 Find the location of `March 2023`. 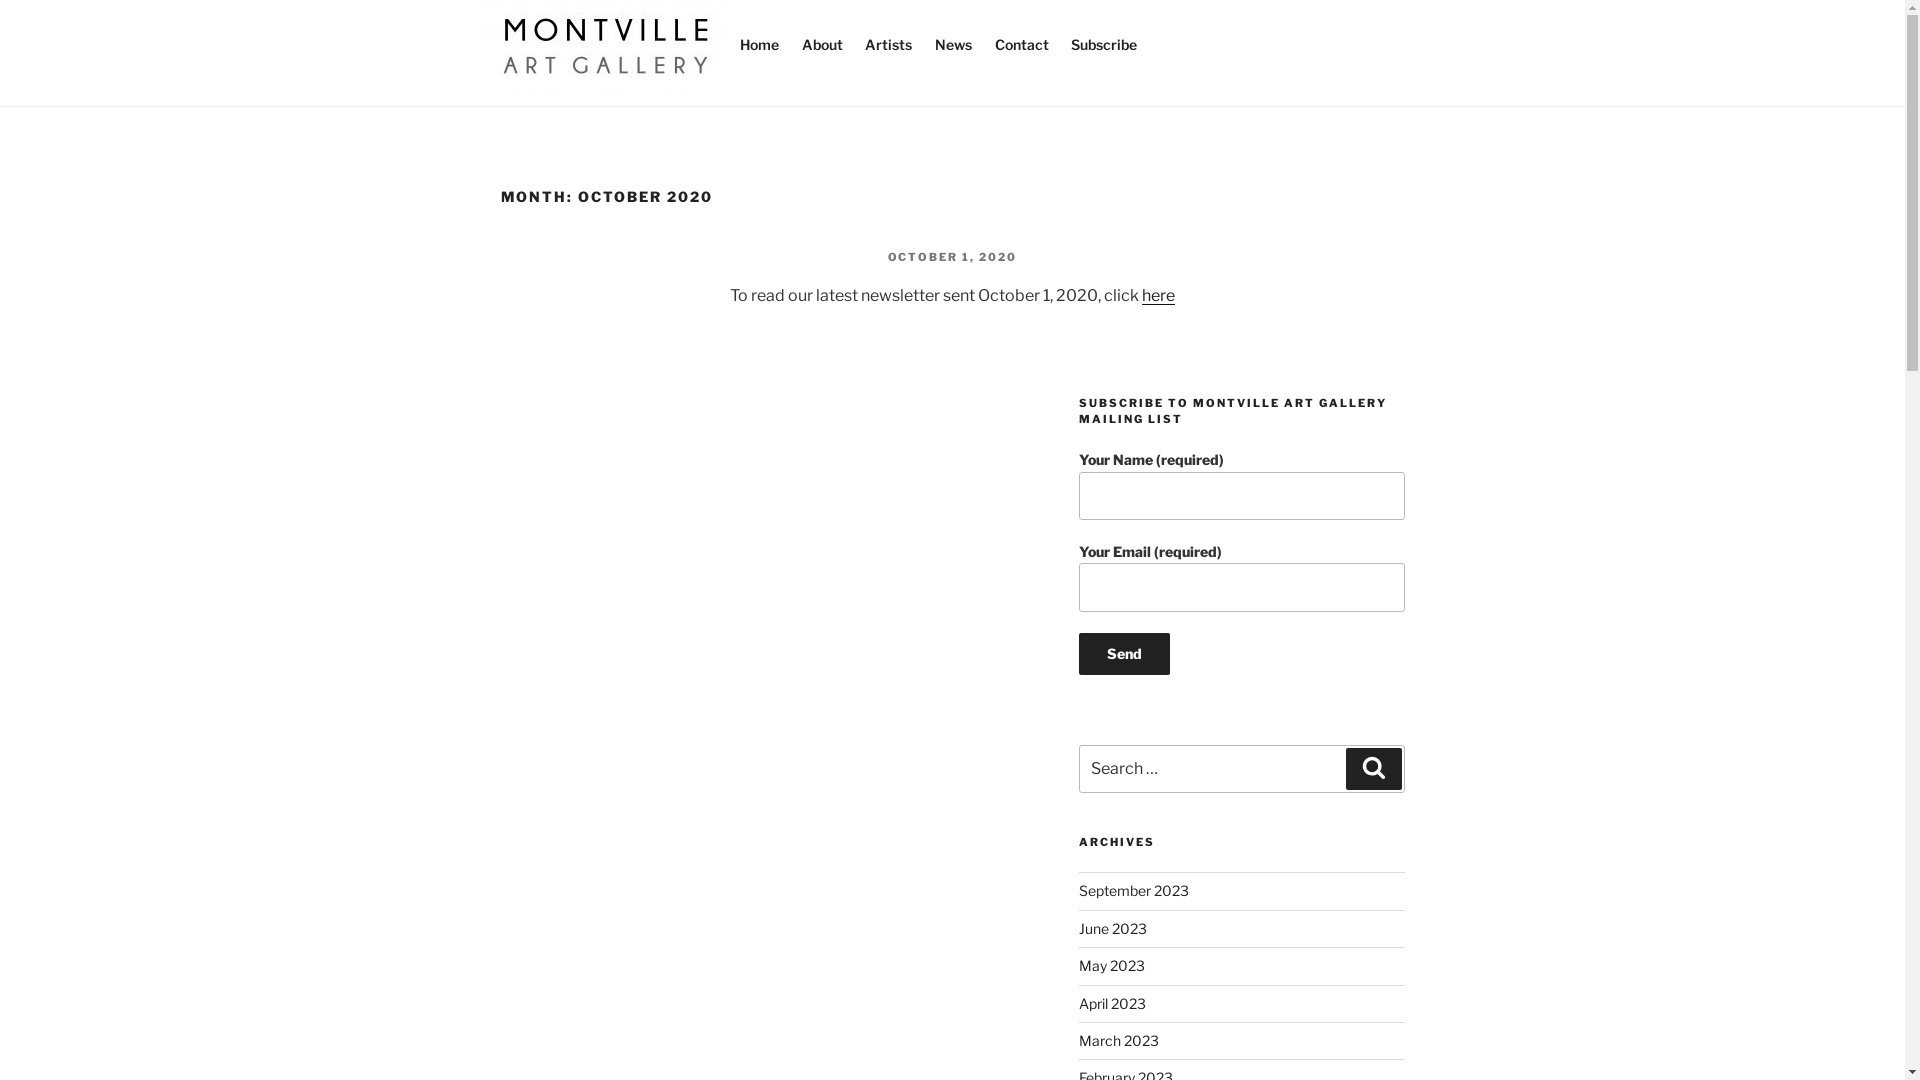

March 2023 is located at coordinates (1119, 1040).